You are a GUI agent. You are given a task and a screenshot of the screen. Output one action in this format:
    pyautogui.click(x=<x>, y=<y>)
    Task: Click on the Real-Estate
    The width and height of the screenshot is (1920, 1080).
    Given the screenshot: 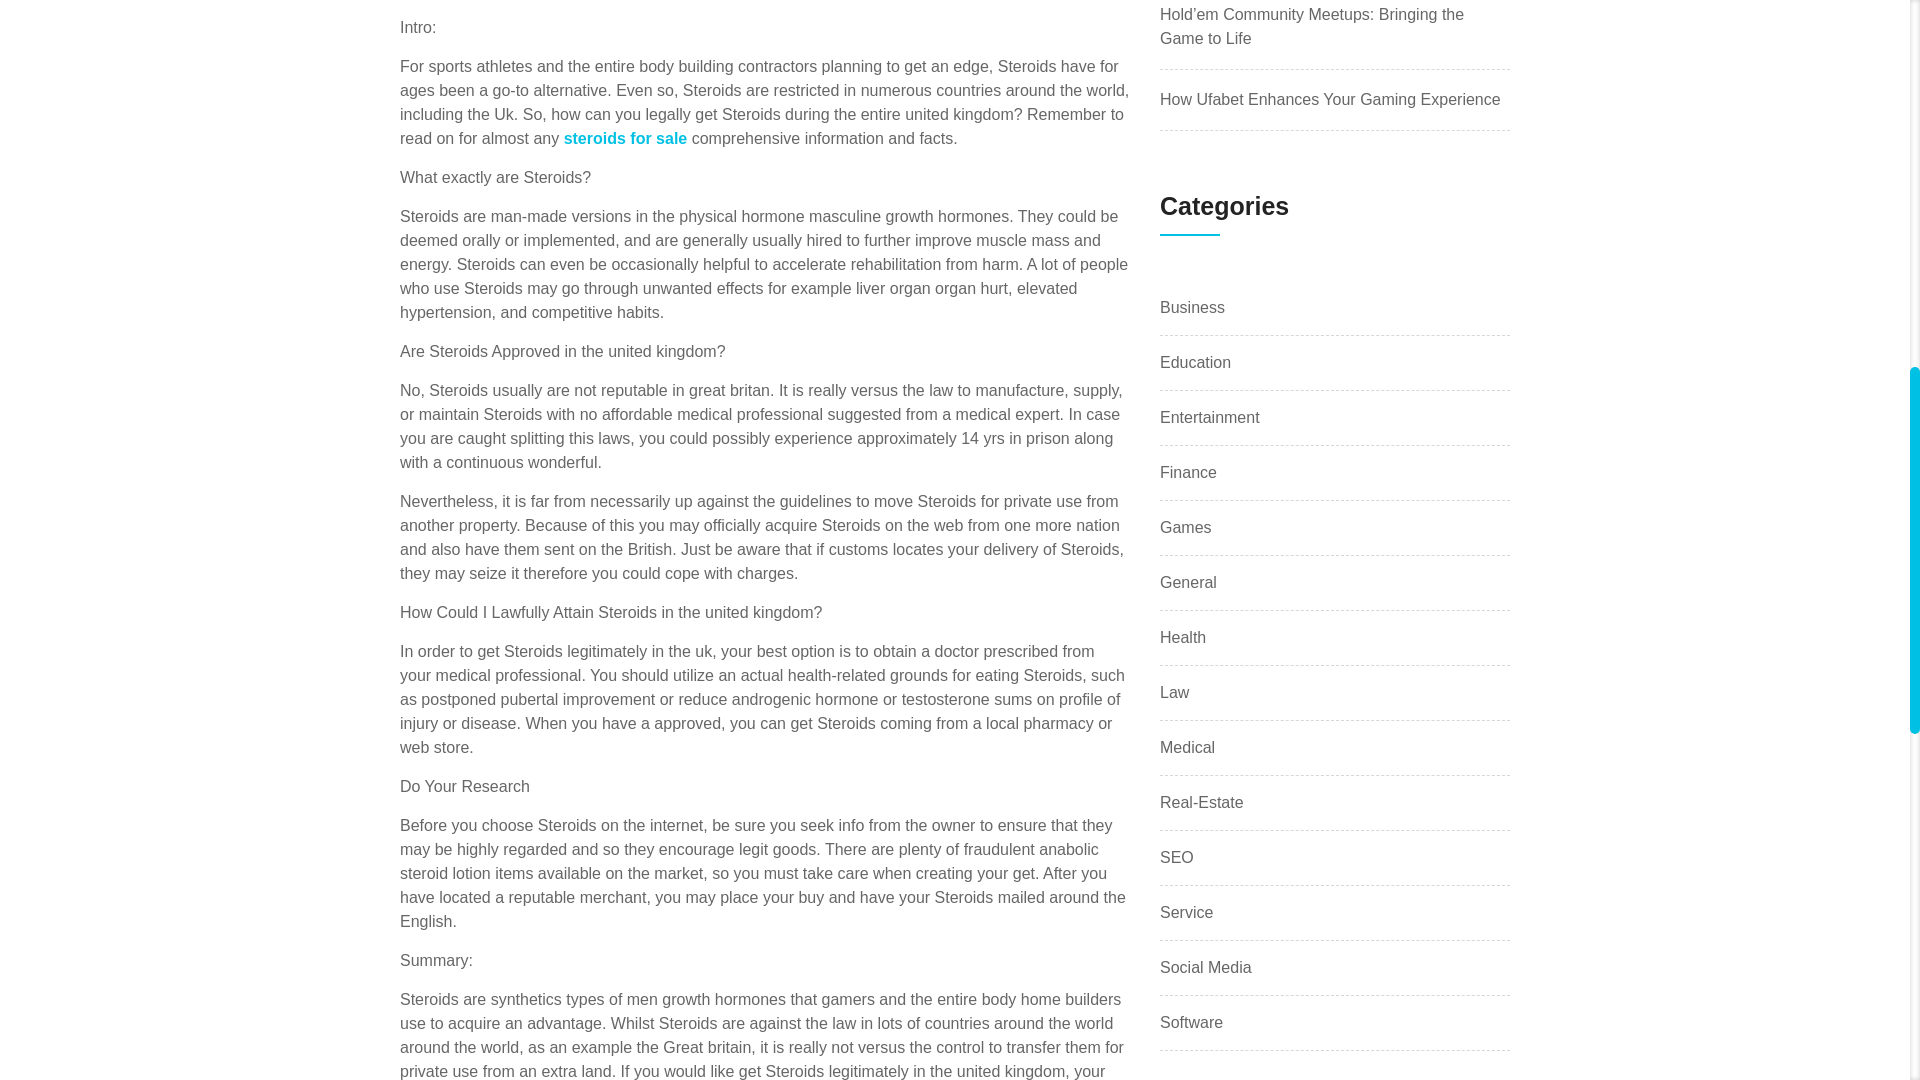 What is the action you would take?
    pyautogui.click(x=1202, y=802)
    